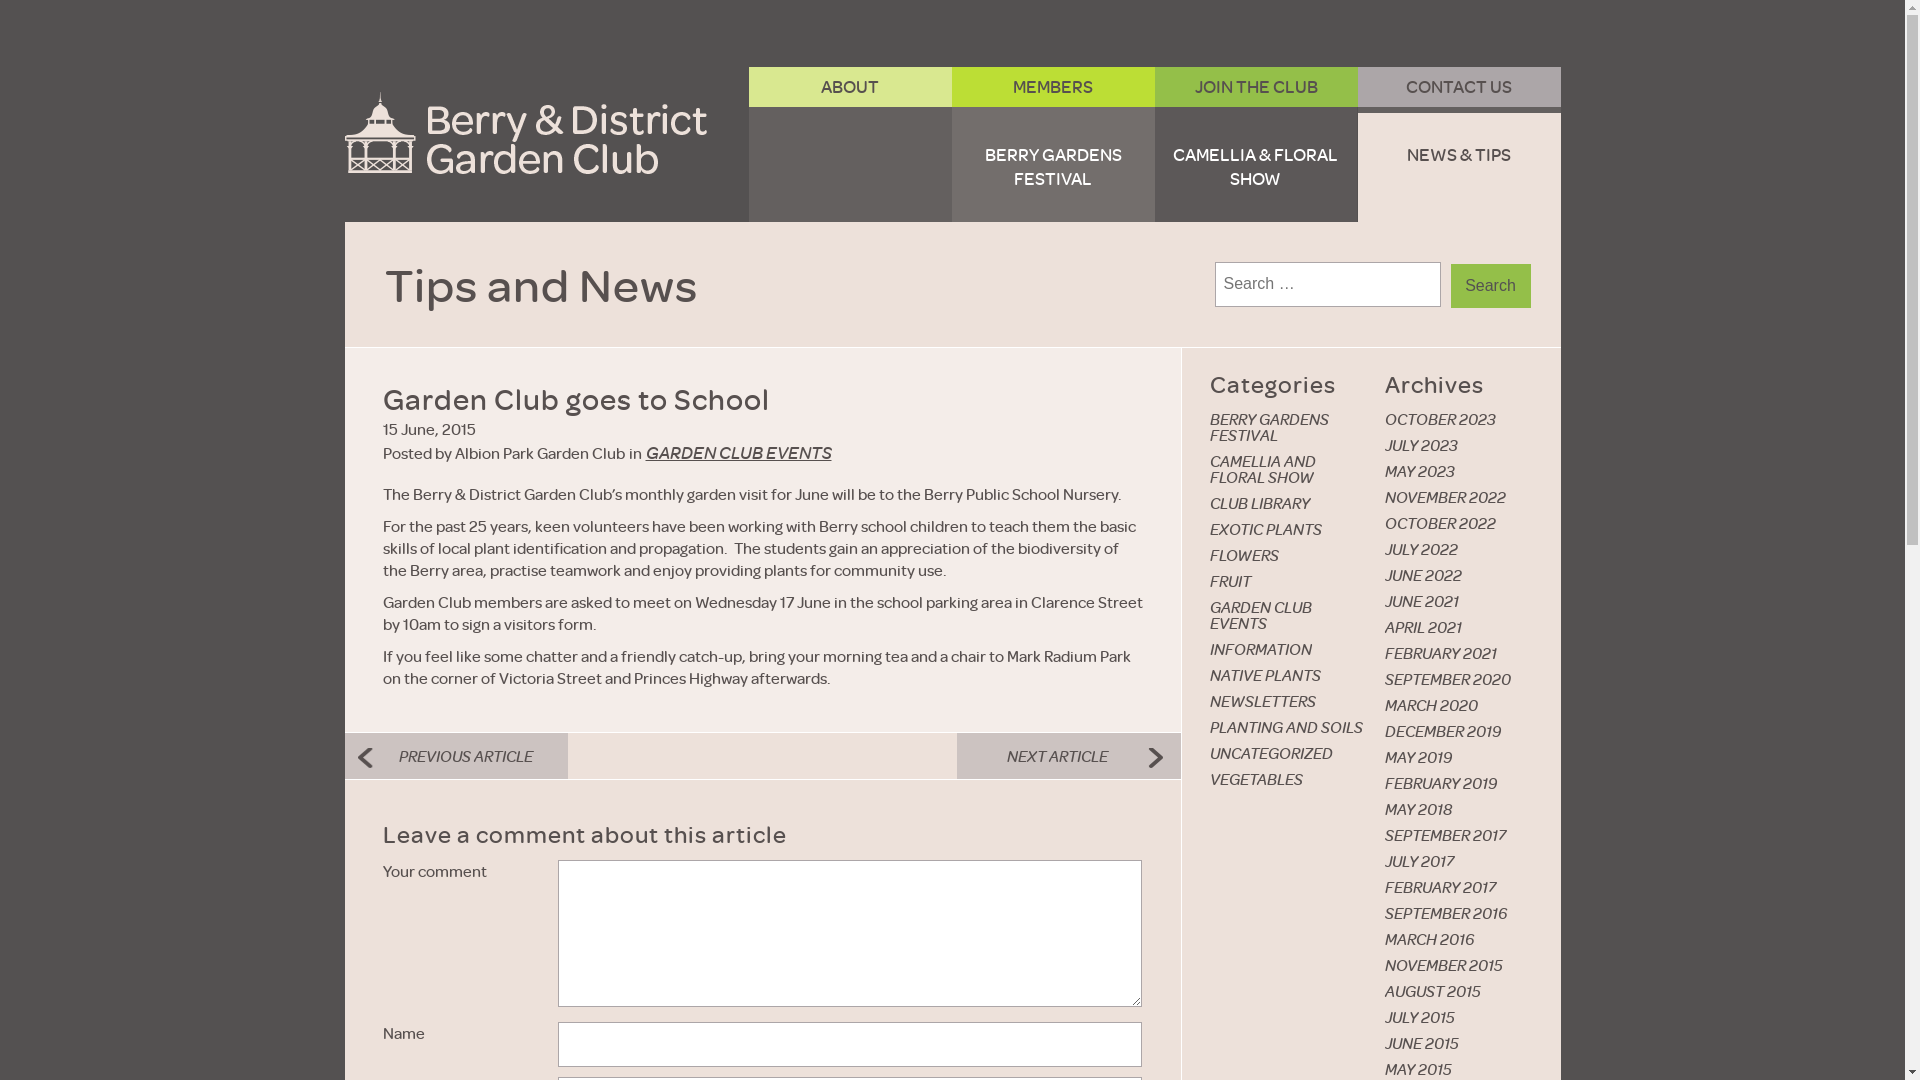  What do you see at coordinates (1444, 965) in the screenshot?
I see `NOVEMBER 2015` at bounding box center [1444, 965].